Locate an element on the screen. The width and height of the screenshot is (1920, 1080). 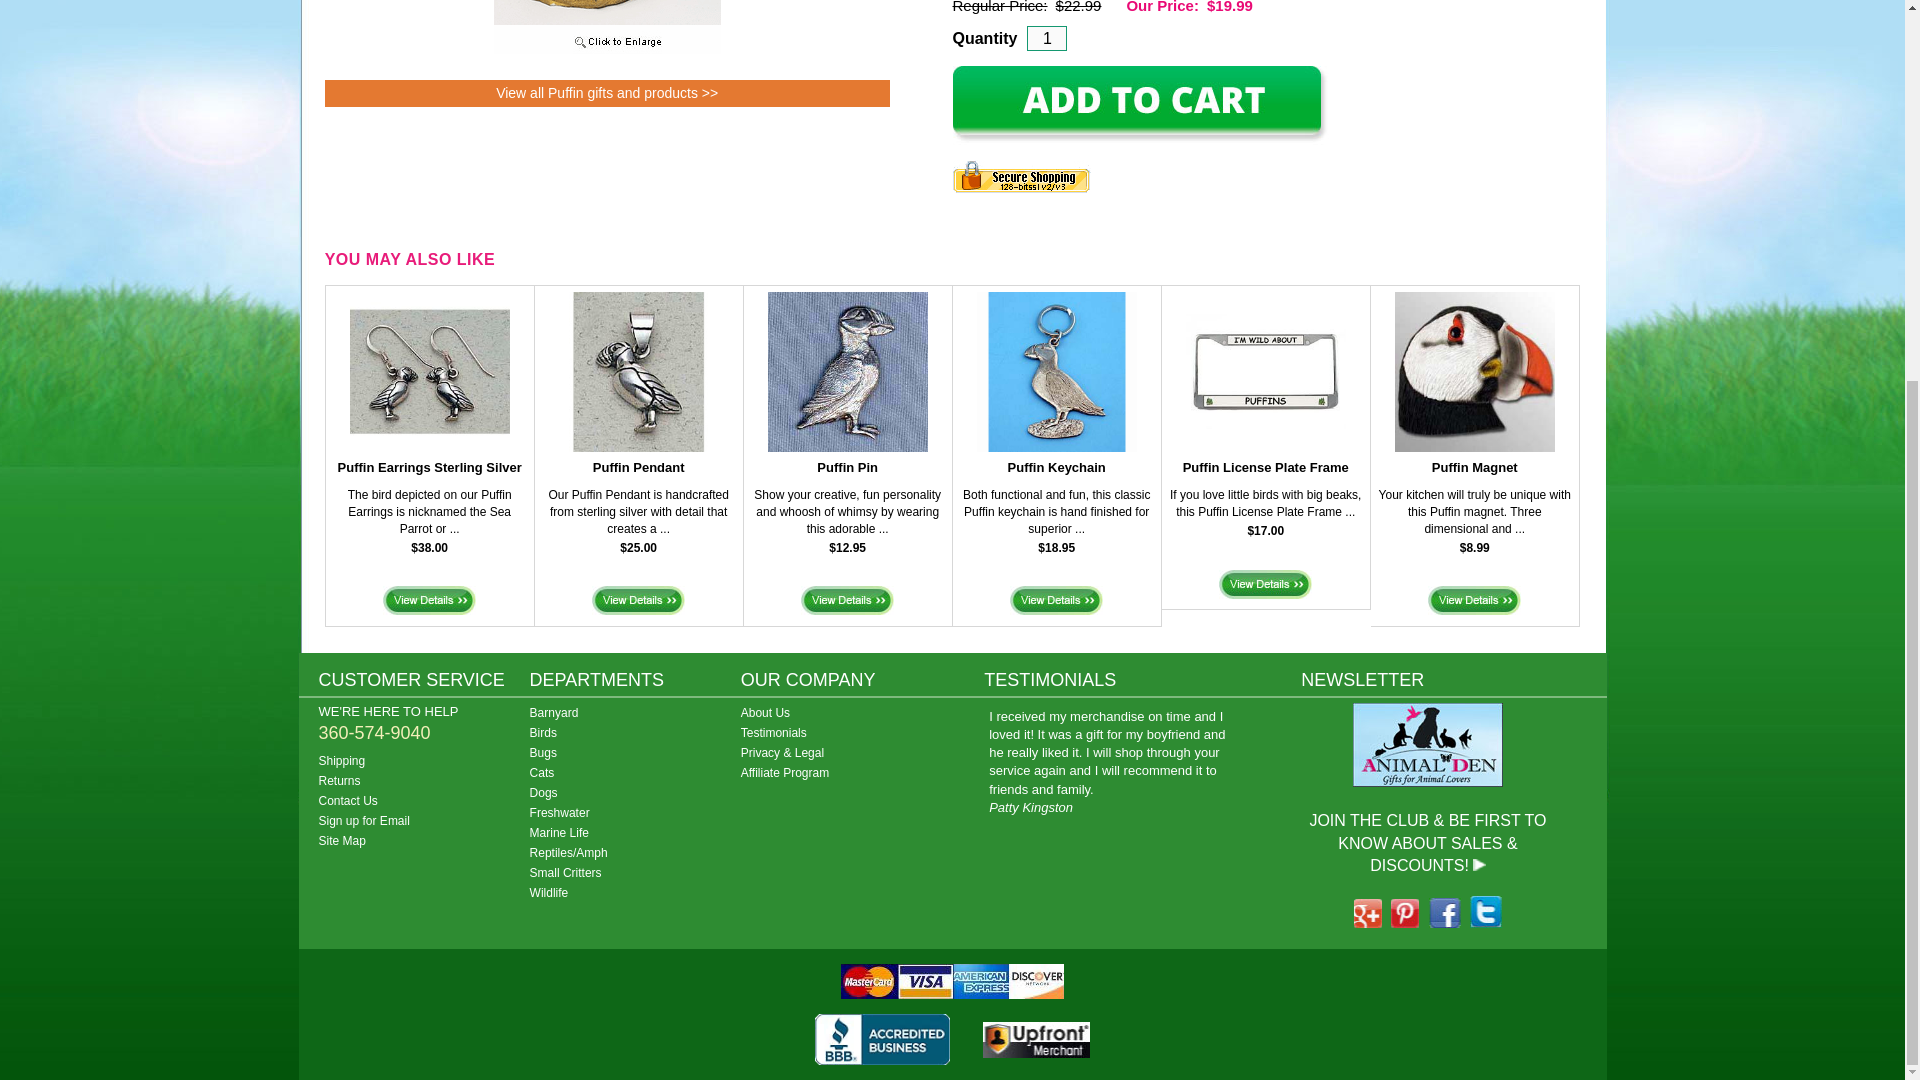
View Details of Puffin Pin is located at coordinates (847, 600).